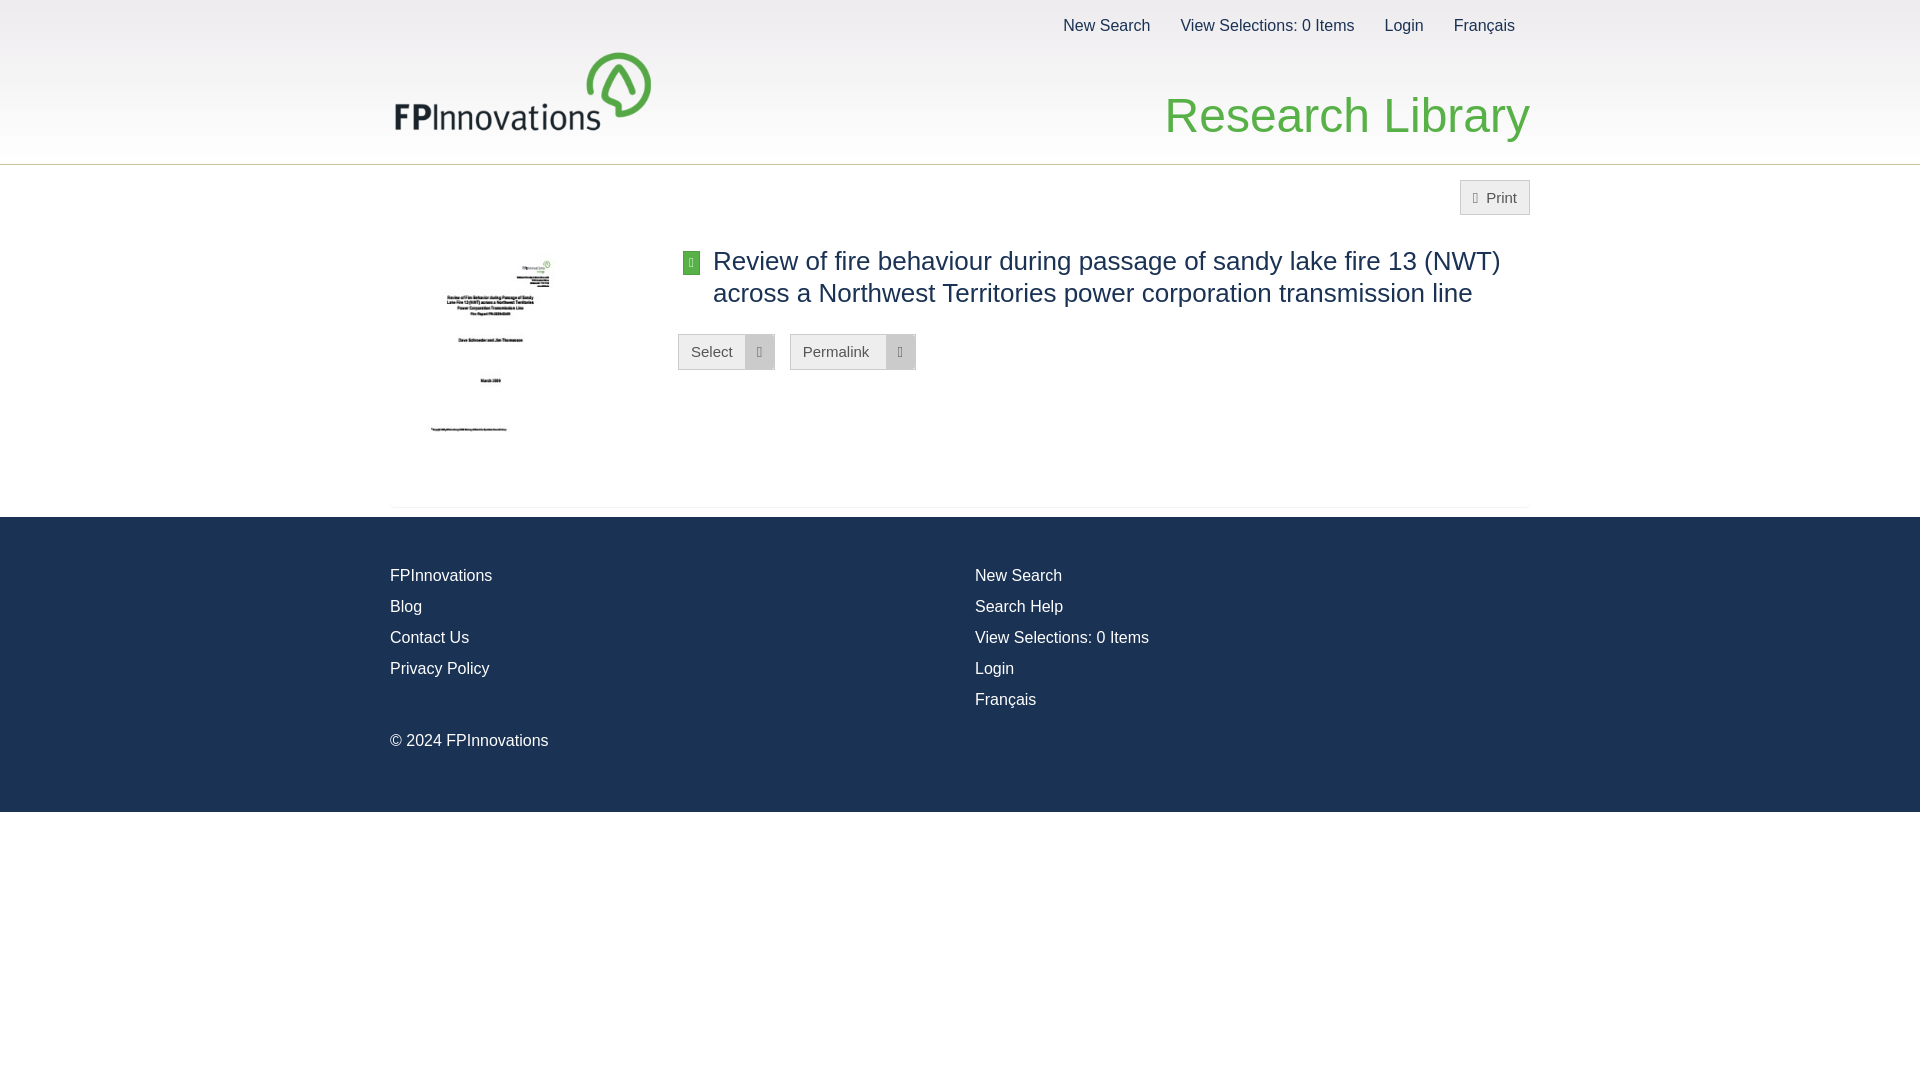 This screenshot has width=1920, height=1080. I want to click on Blog, so click(406, 606).